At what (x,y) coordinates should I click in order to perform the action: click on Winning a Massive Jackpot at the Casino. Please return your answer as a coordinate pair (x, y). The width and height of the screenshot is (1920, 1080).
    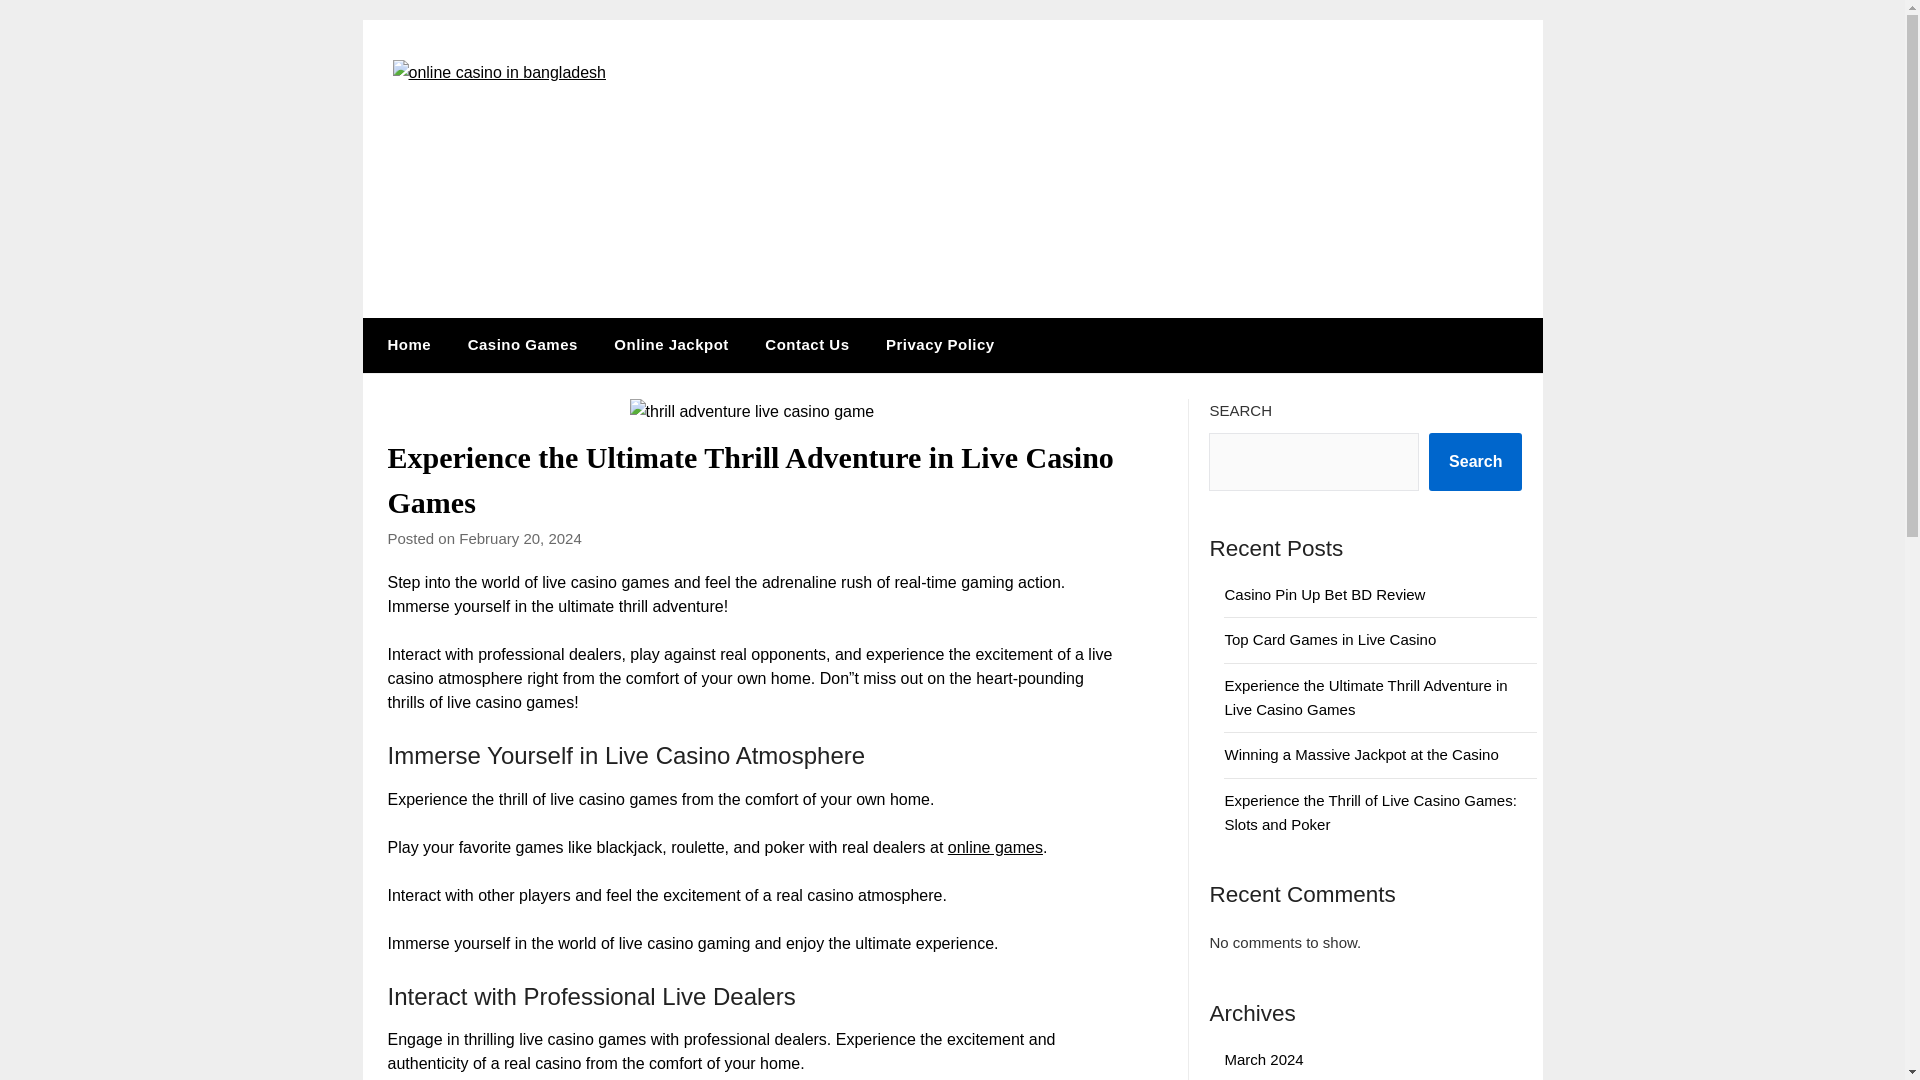
    Looking at the image, I should click on (1360, 754).